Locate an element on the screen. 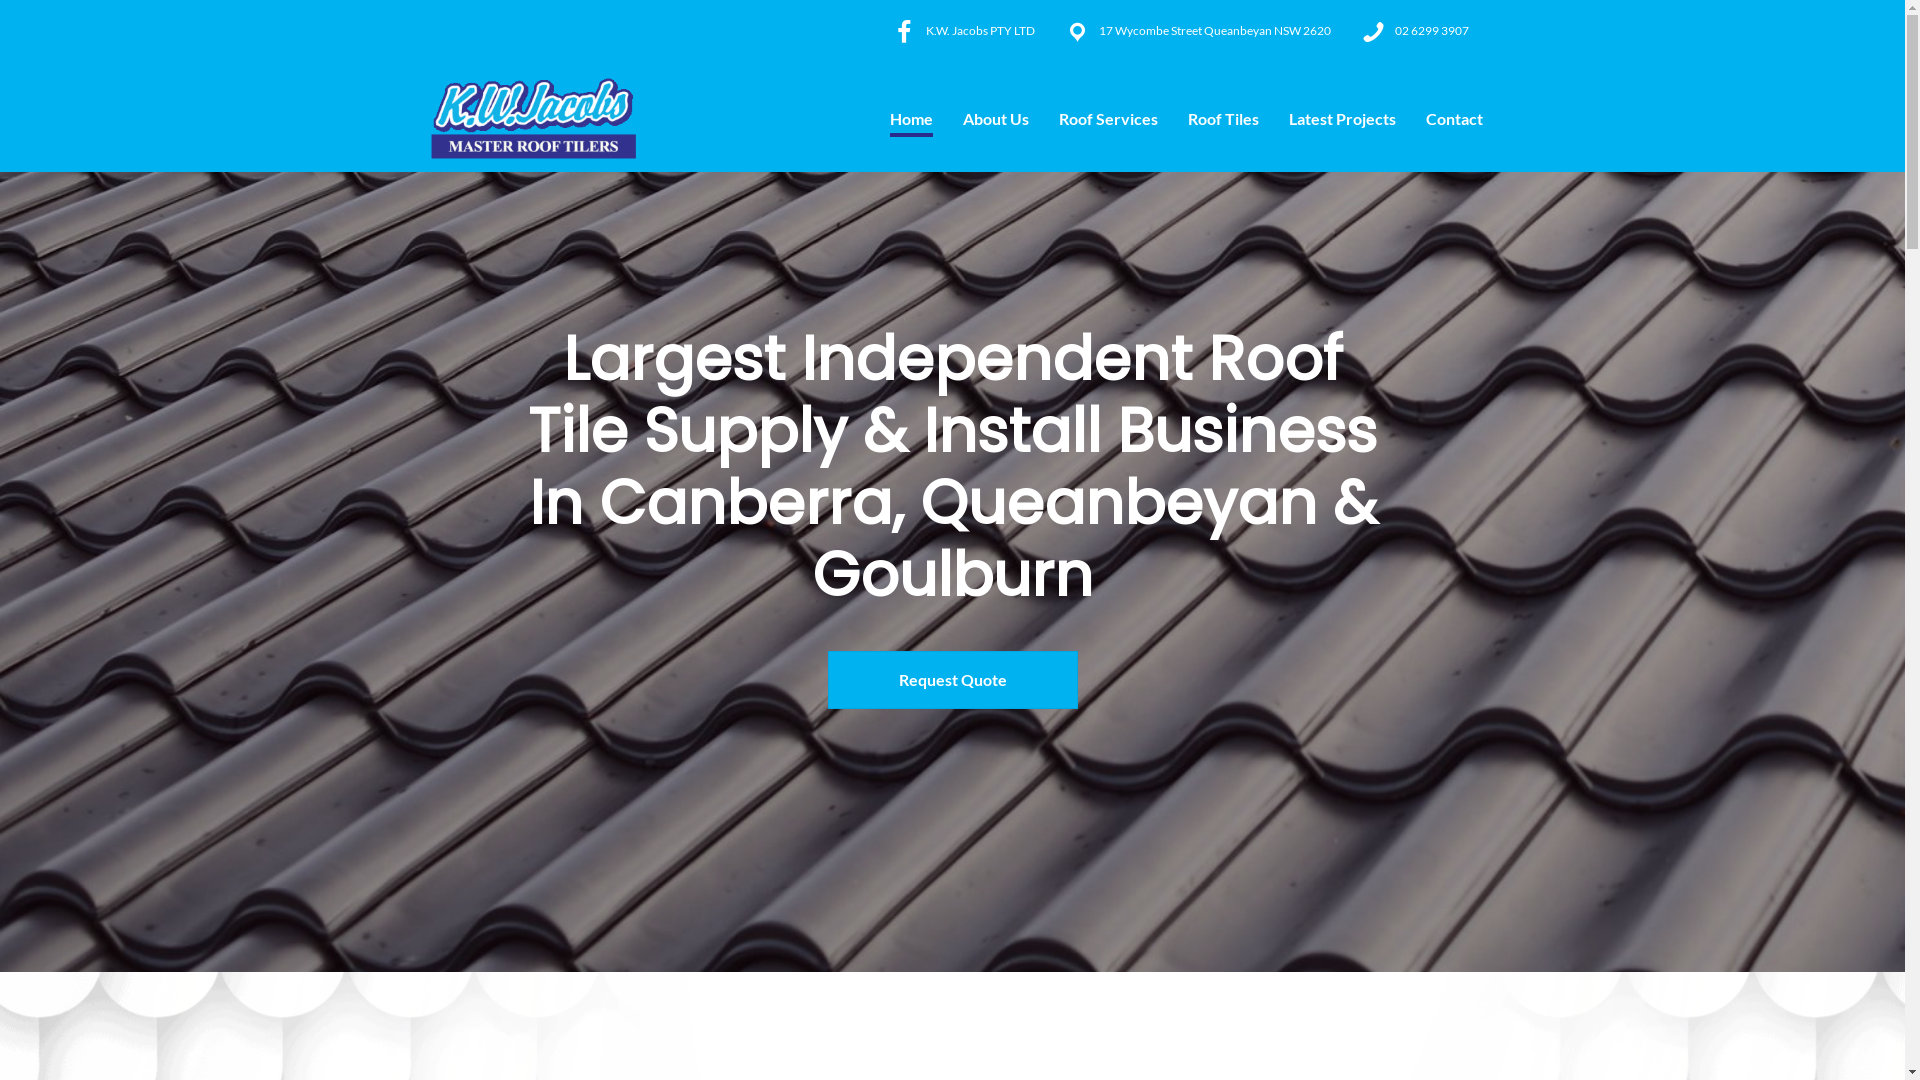 This screenshot has height=1080, width=1920. Latest Projects is located at coordinates (1342, 119).